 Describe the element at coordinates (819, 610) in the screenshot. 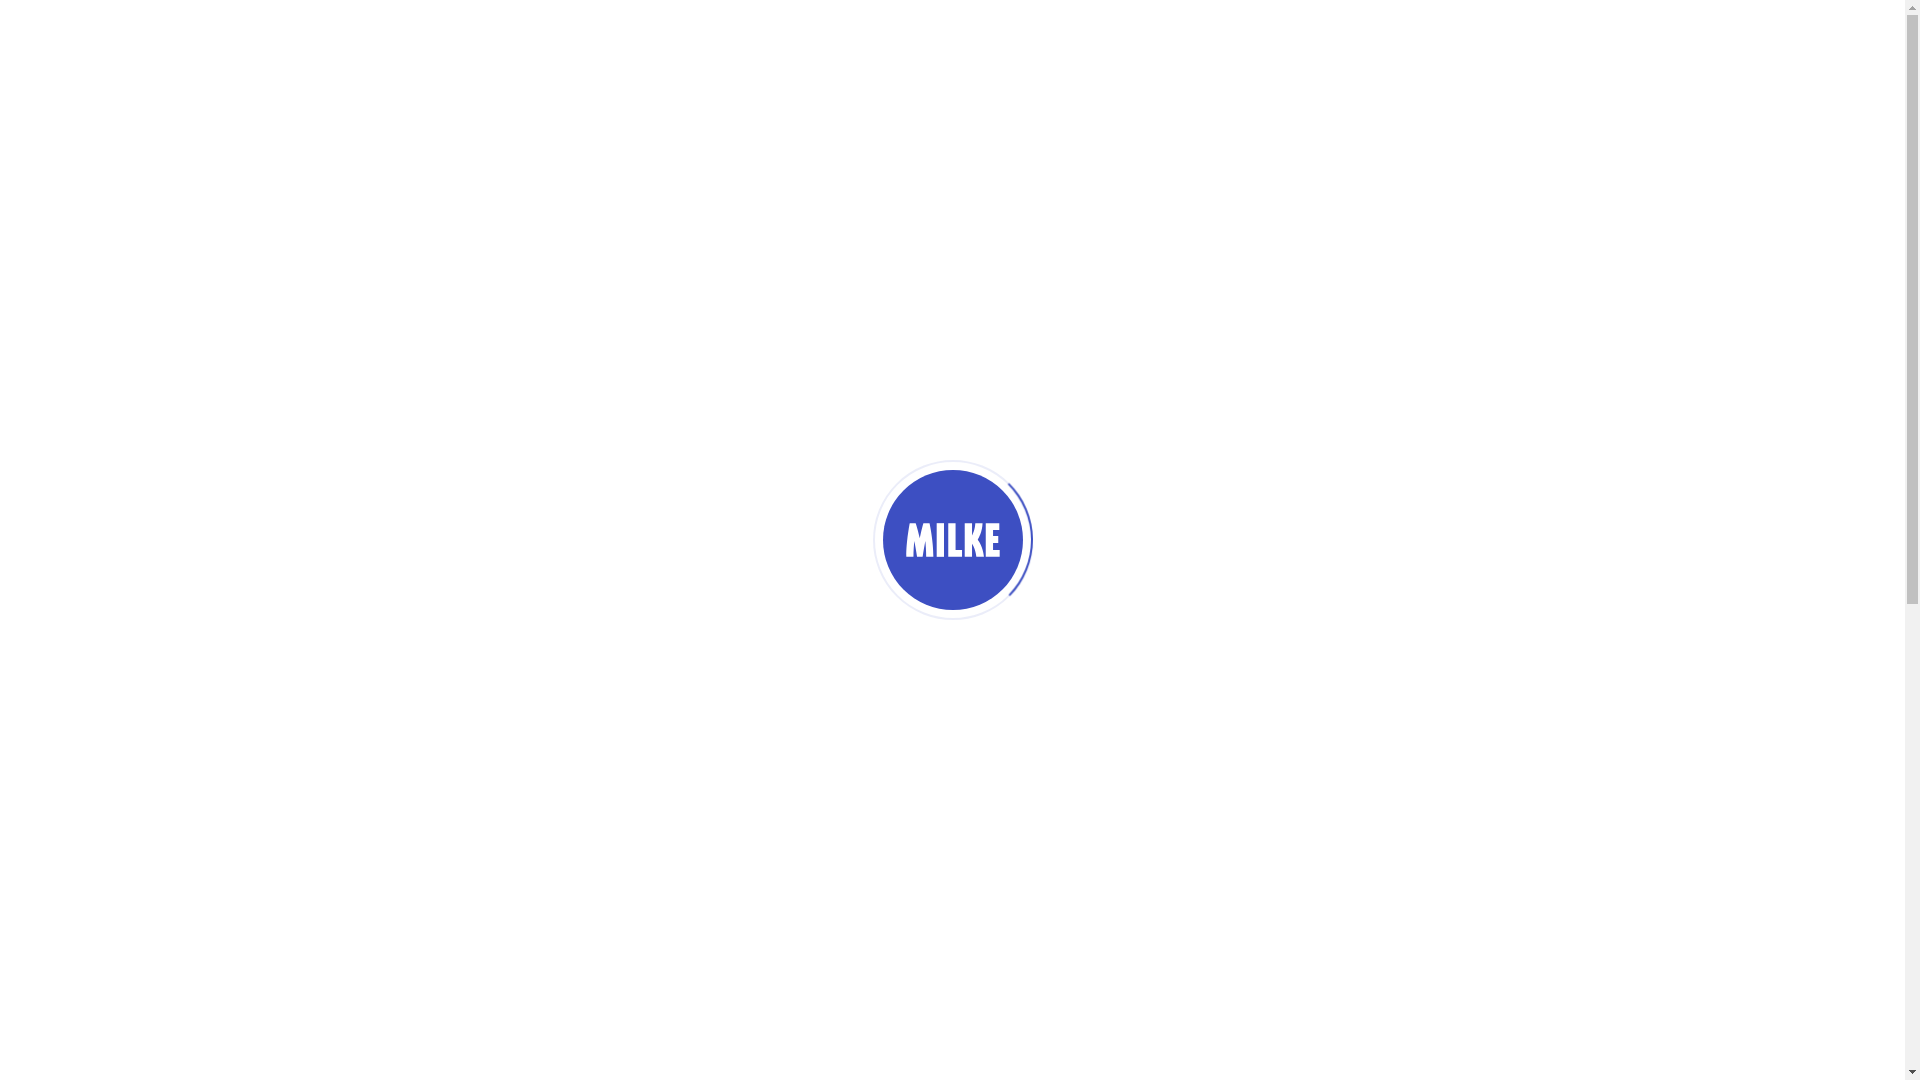

I see `contact` at that location.